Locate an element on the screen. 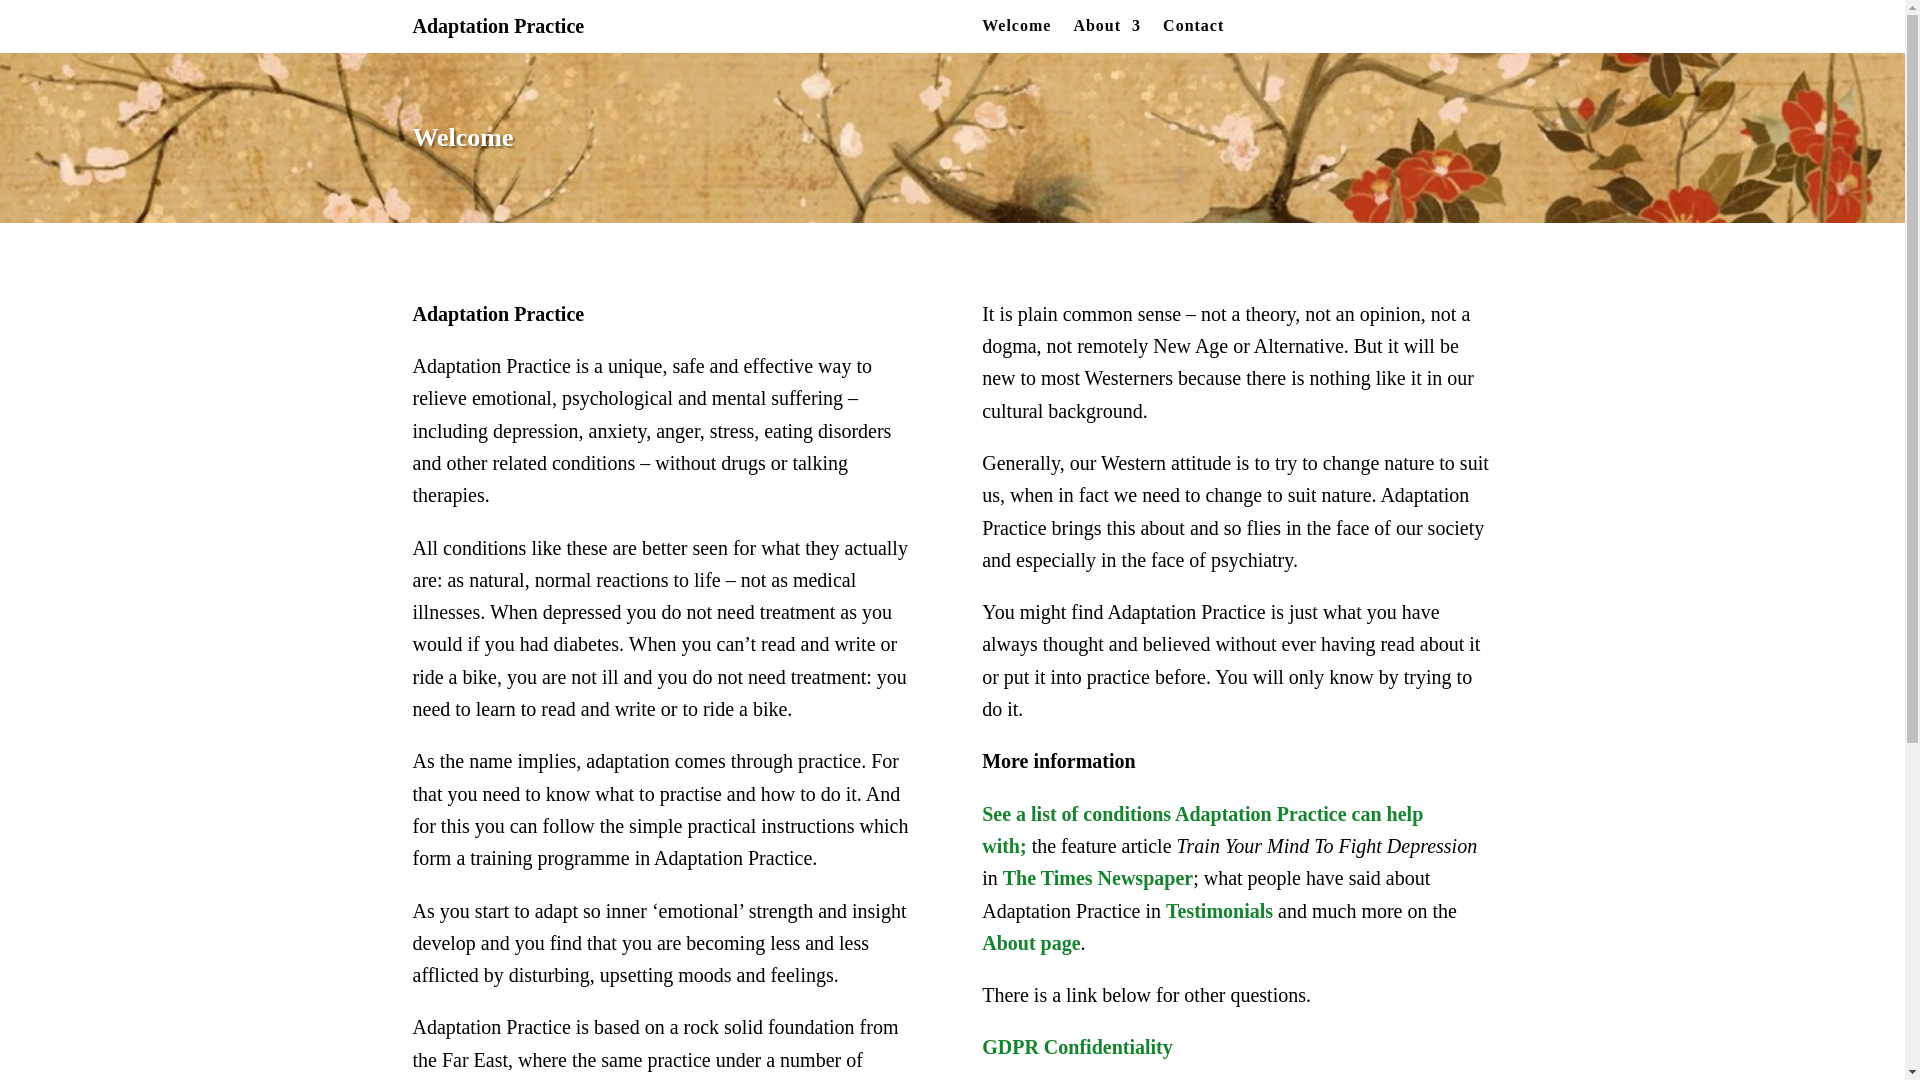  Adaptation Practice is located at coordinates (498, 26).